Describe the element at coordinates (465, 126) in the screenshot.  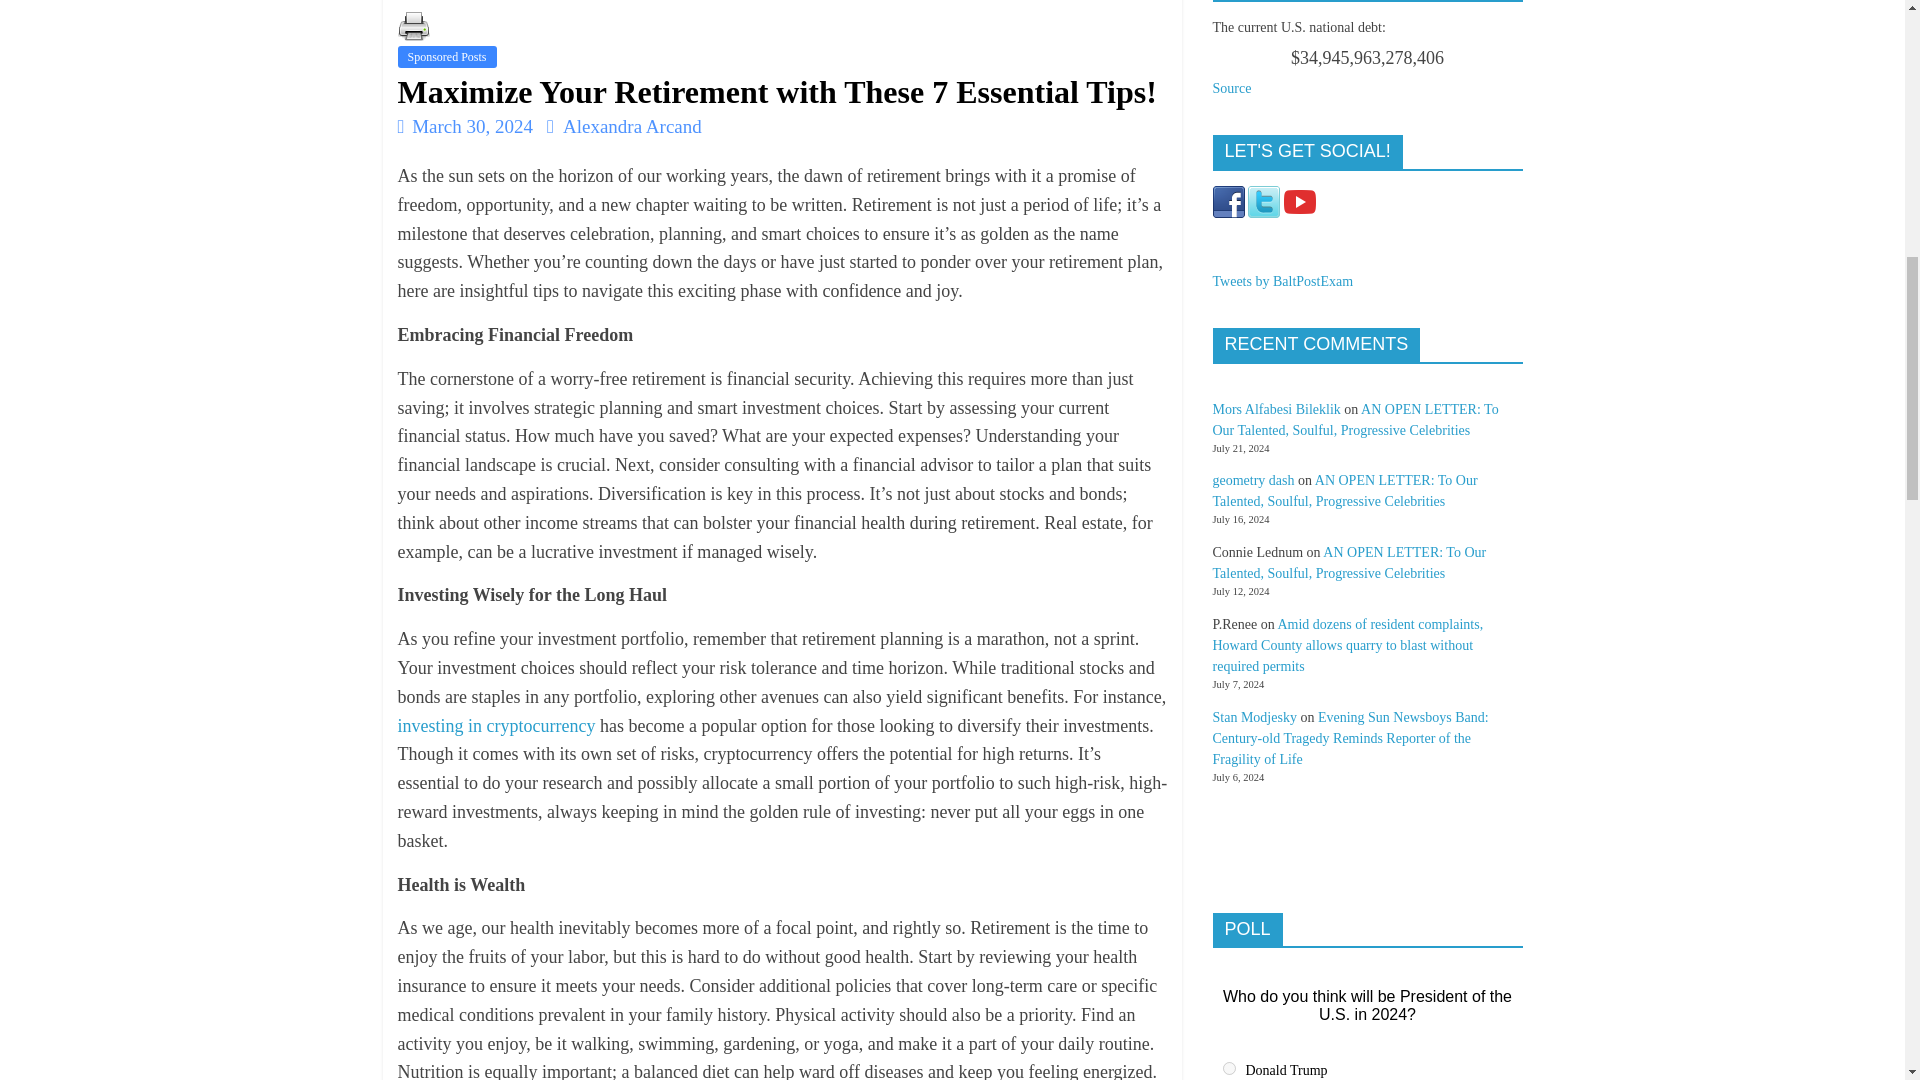
I see `1:25 PM` at that location.